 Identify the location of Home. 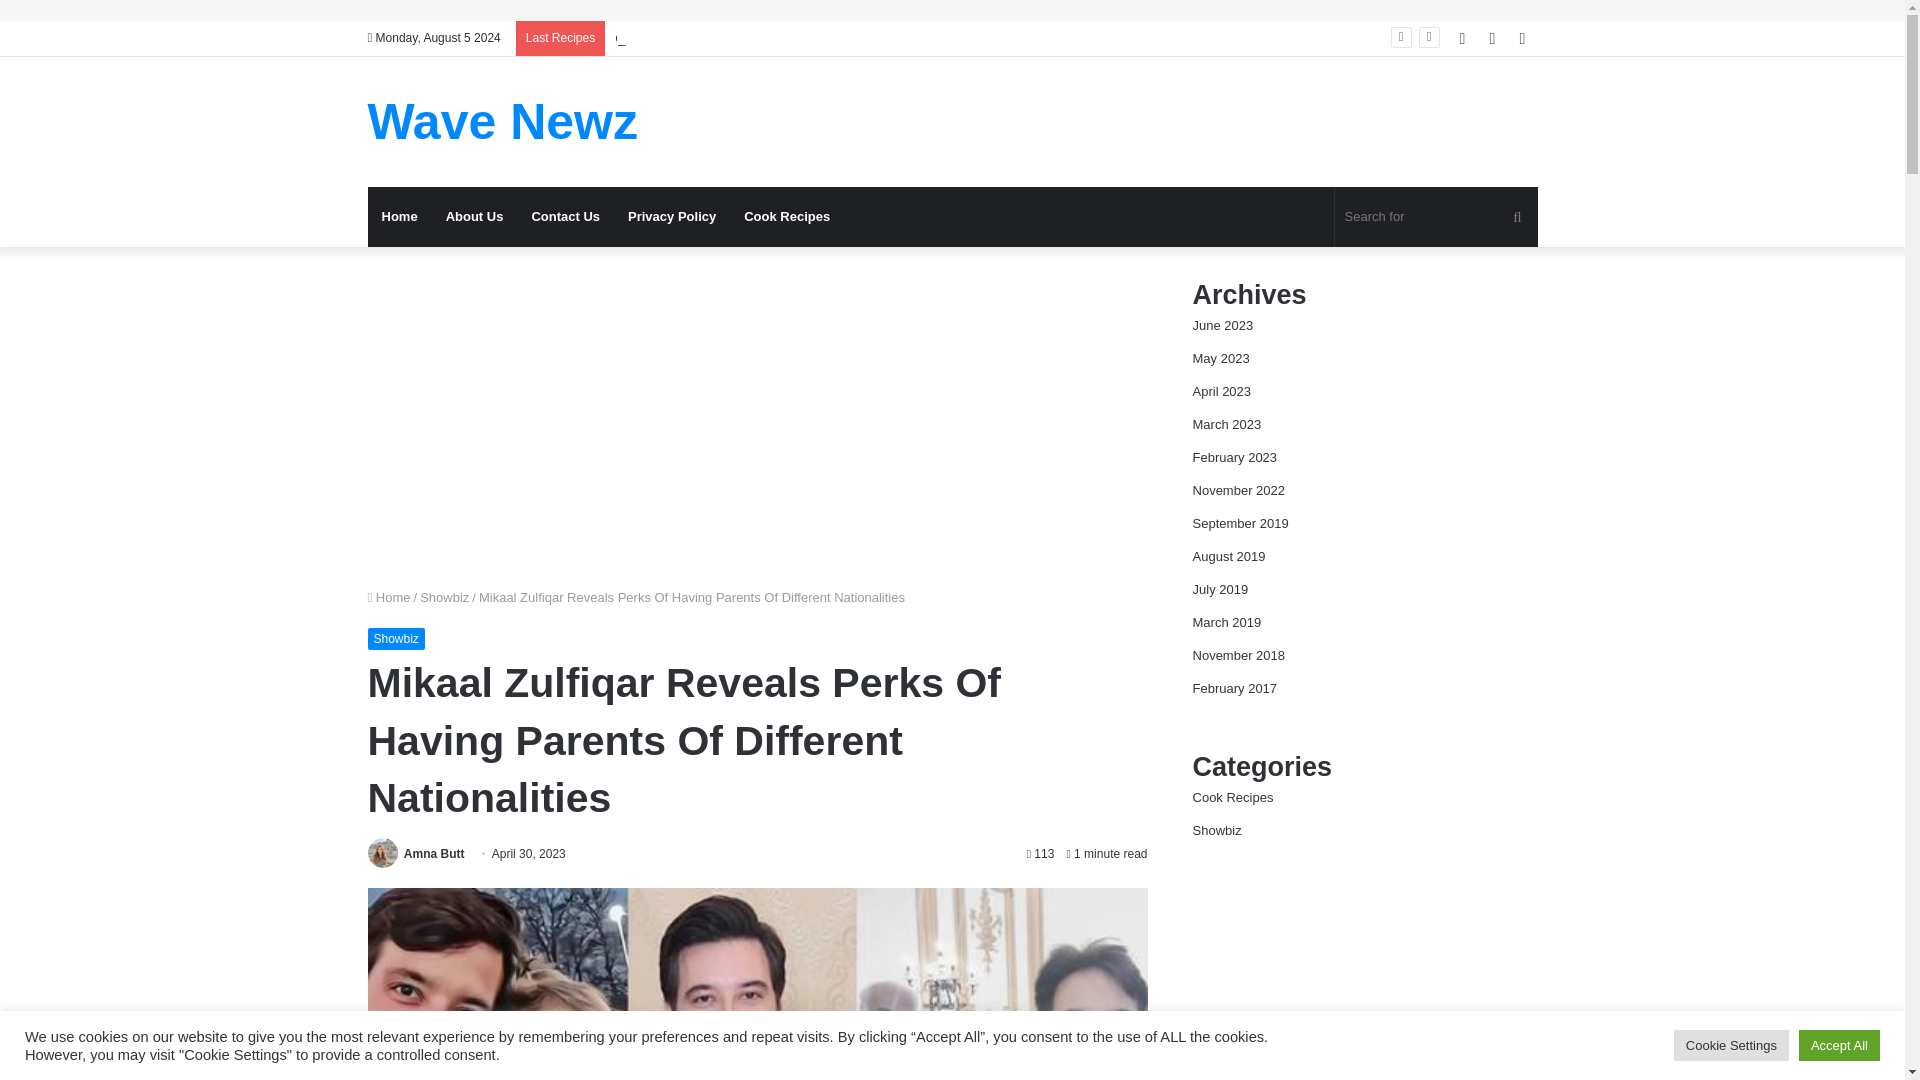
(389, 596).